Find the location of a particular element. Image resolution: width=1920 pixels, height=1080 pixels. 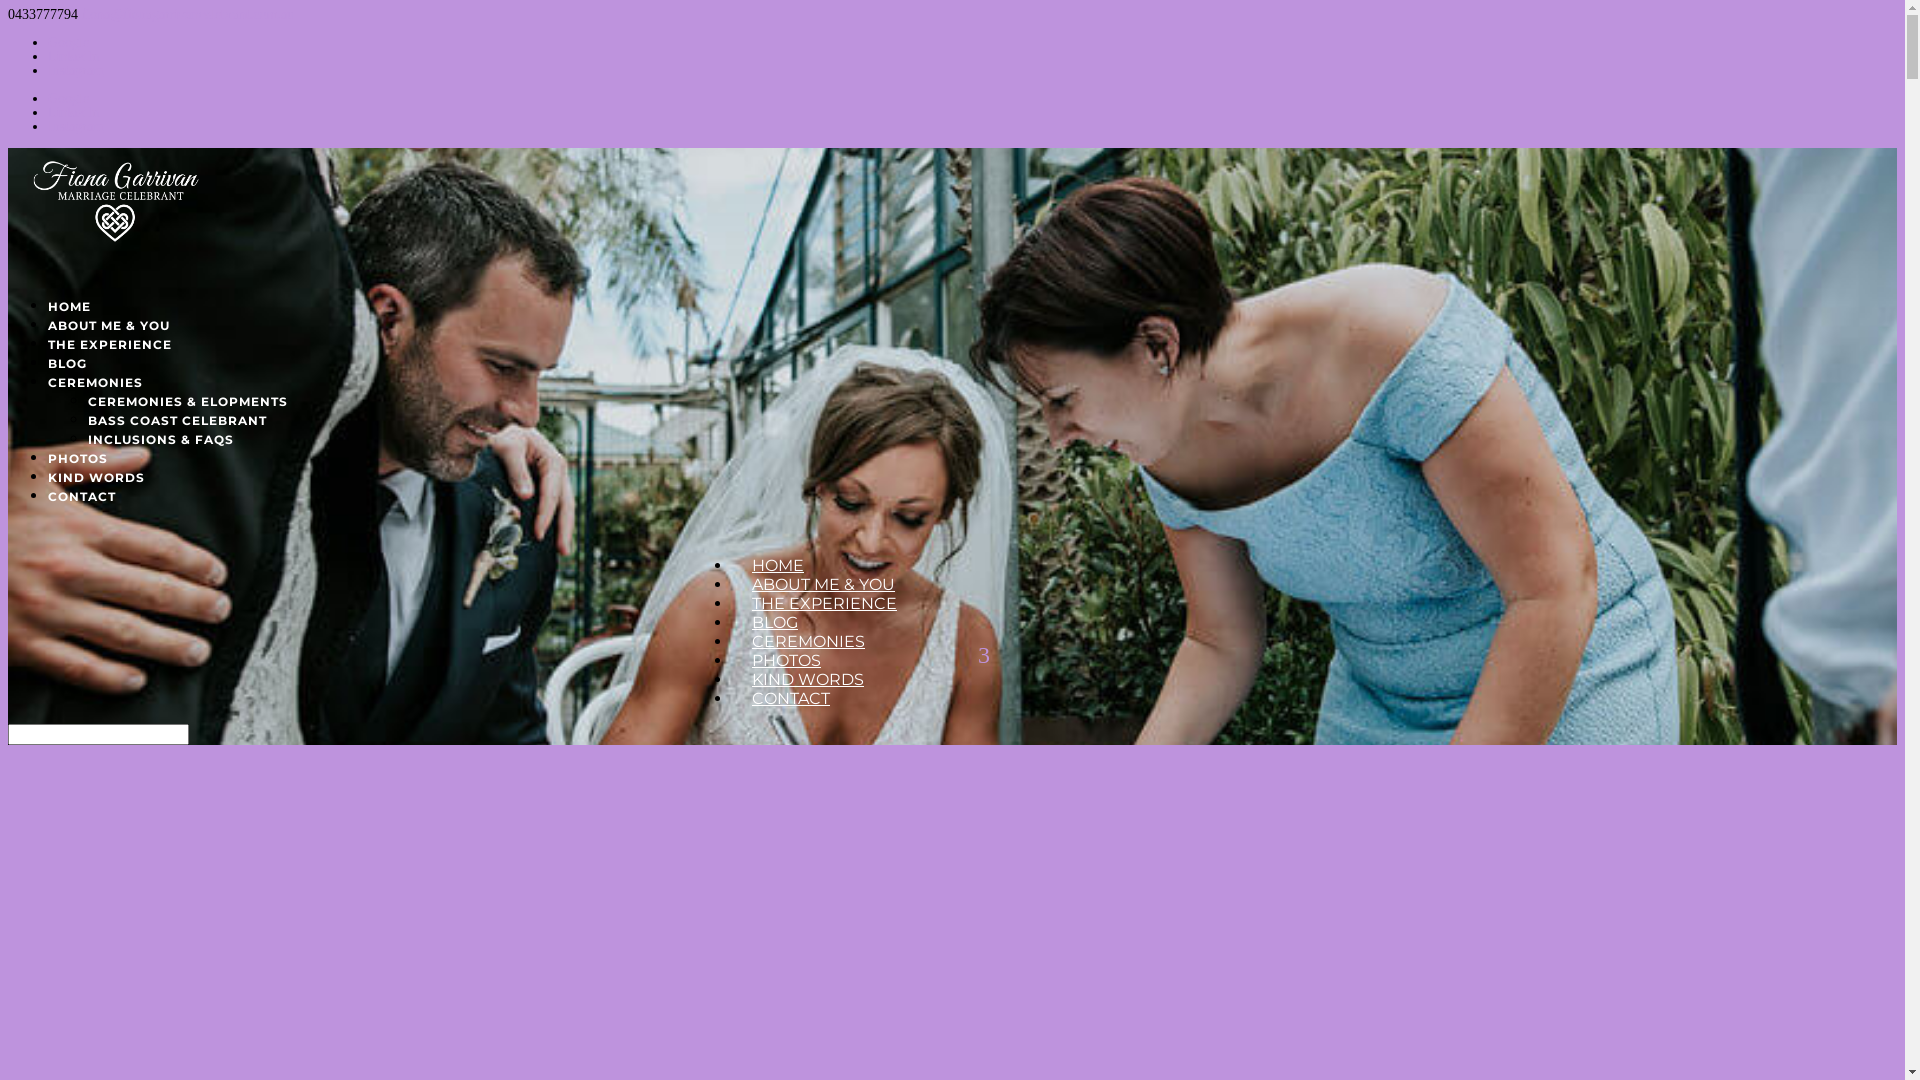

ABOUT ME & YOU is located at coordinates (824, 584).